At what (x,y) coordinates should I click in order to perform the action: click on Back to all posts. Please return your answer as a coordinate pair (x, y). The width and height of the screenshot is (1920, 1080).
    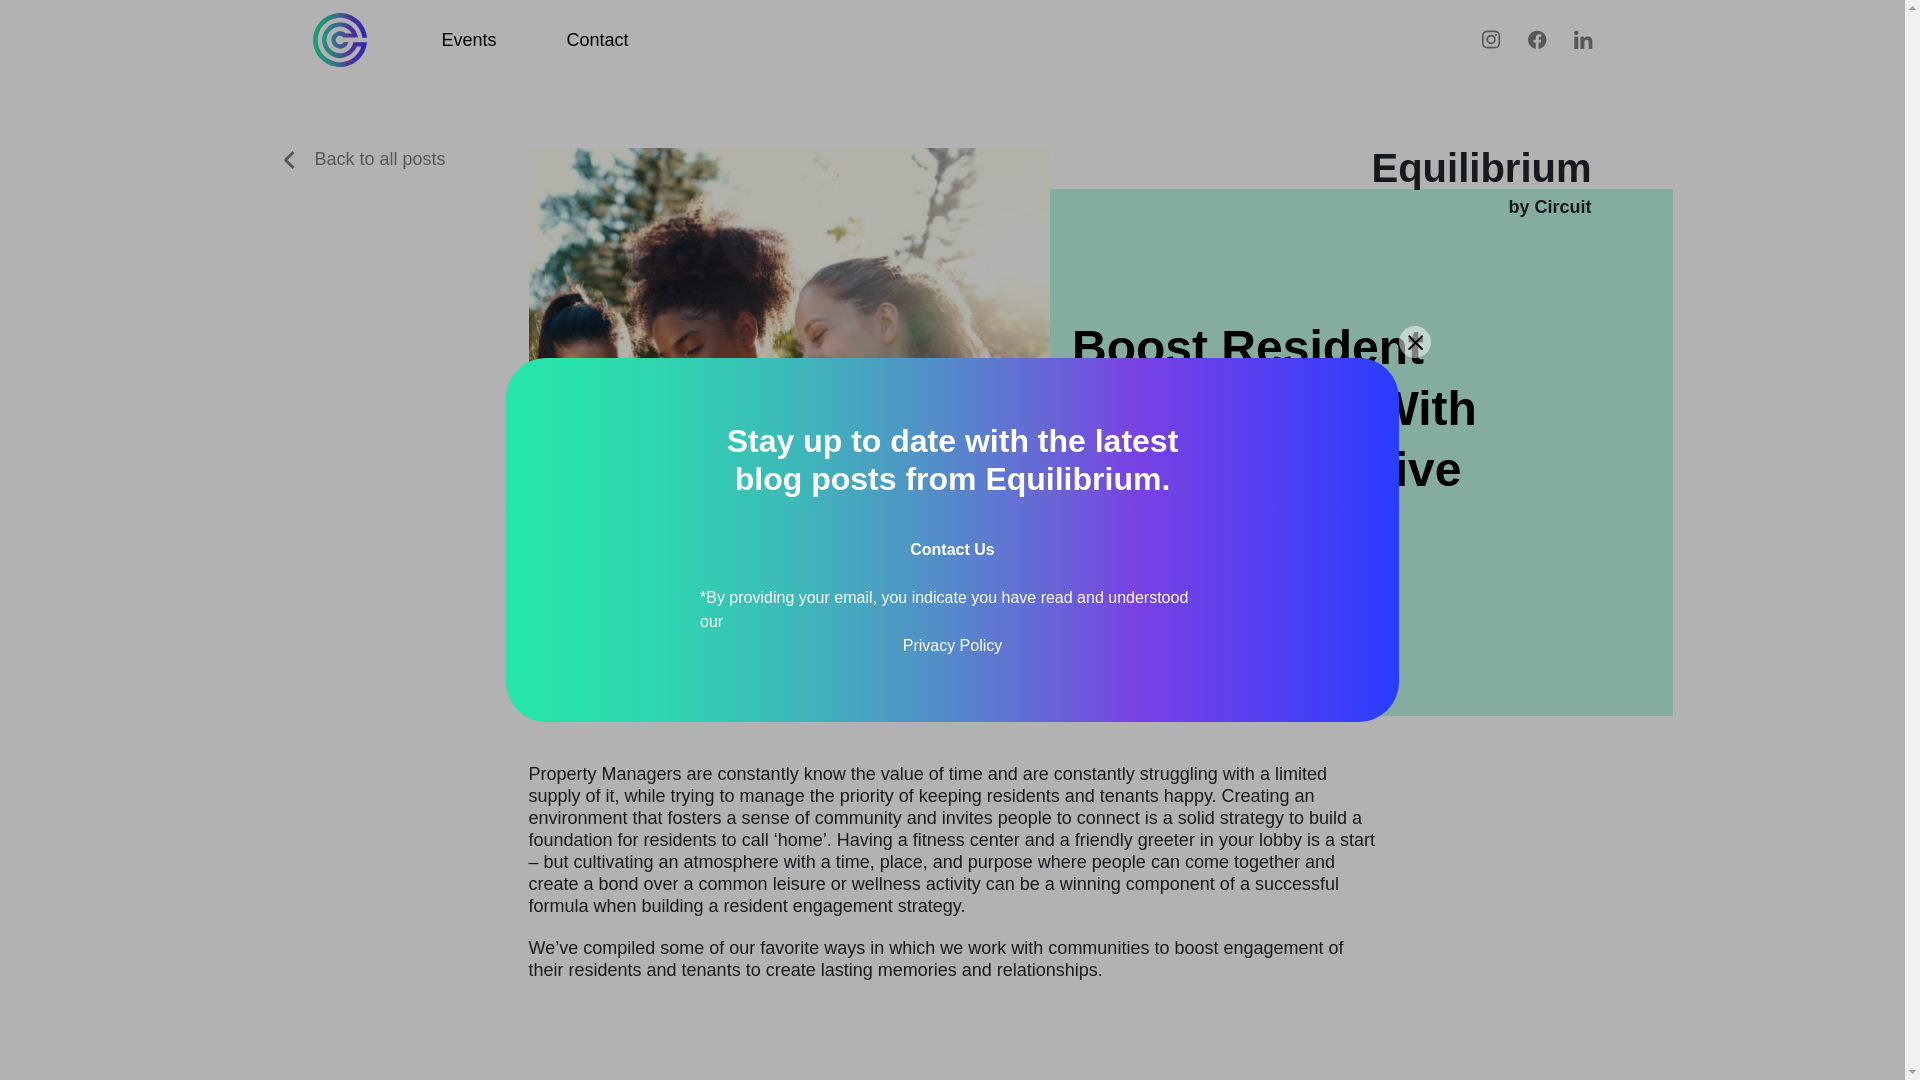
    Looking at the image, I should click on (364, 158).